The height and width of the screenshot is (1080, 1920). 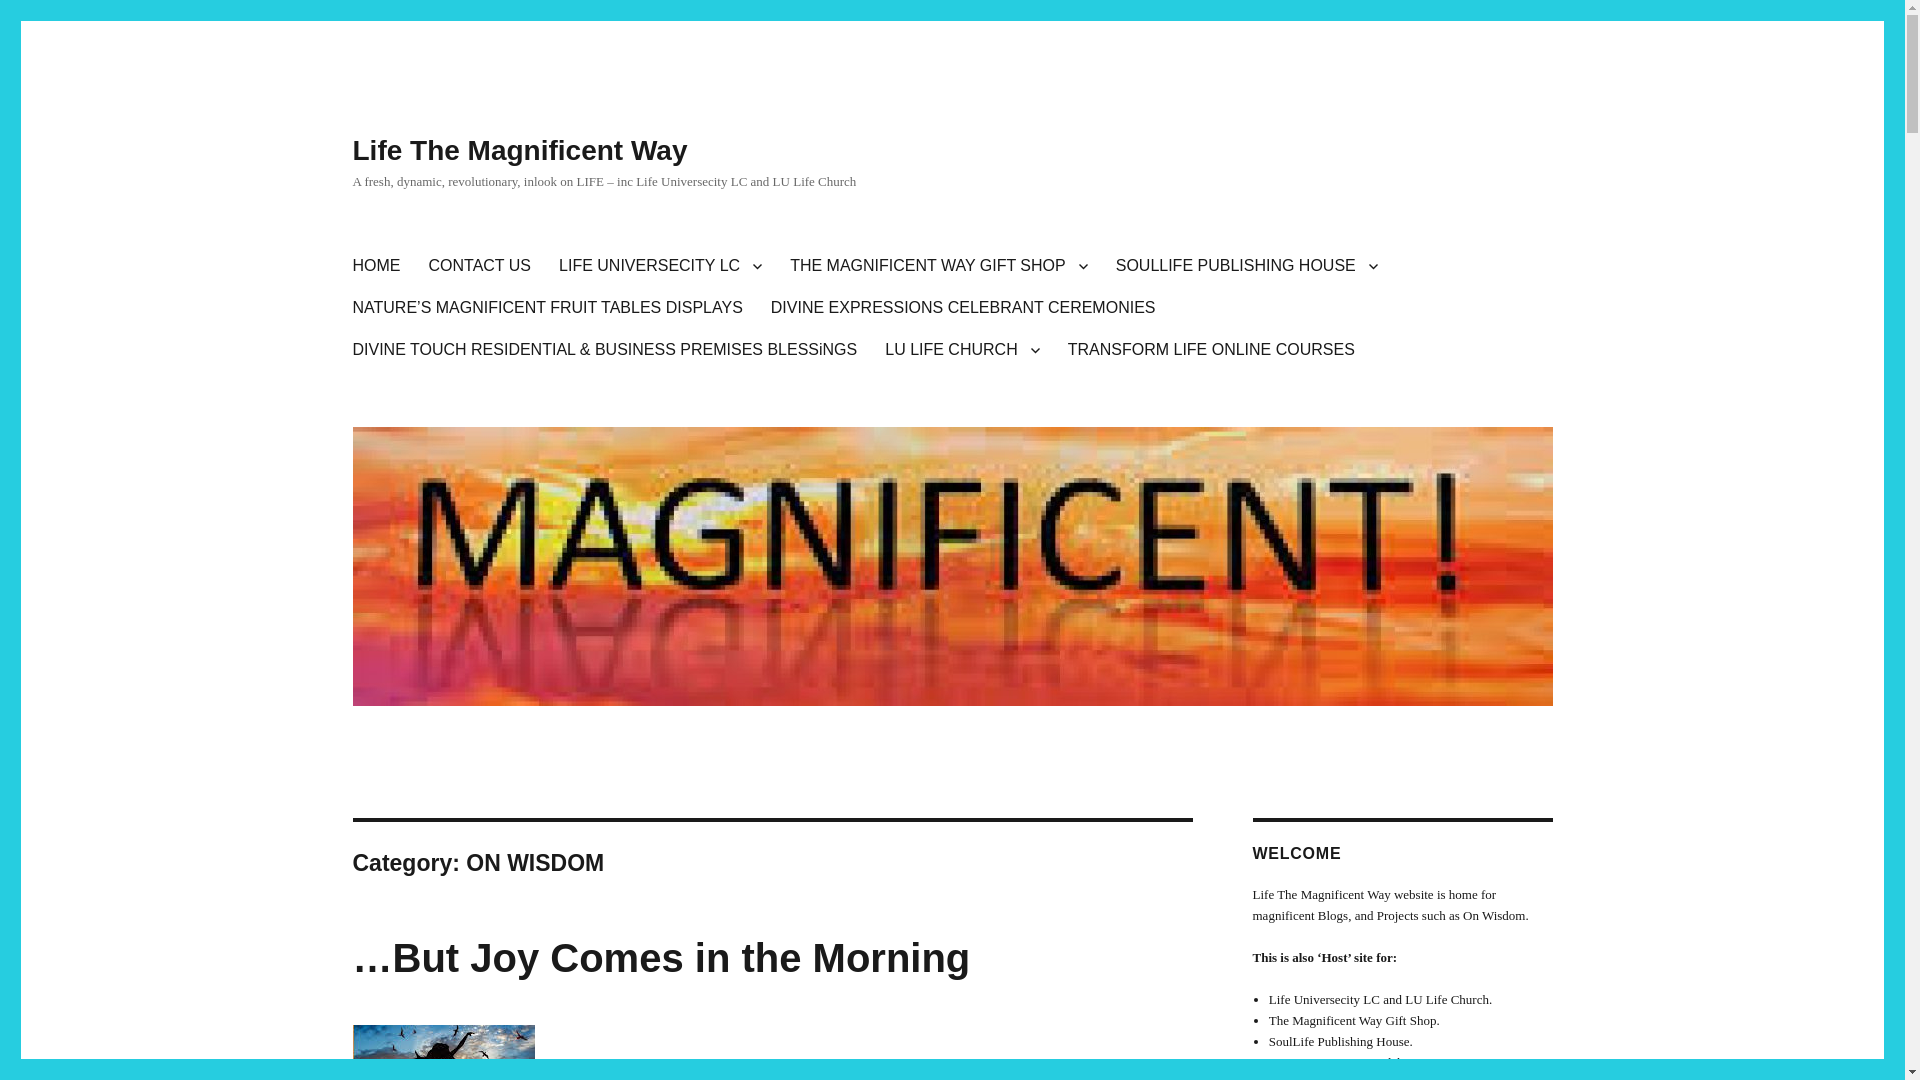 What do you see at coordinates (1211, 350) in the screenshot?
I see `TRANSFORM LIFE ONLINE COURSES` at bounding box center [1211, 350].